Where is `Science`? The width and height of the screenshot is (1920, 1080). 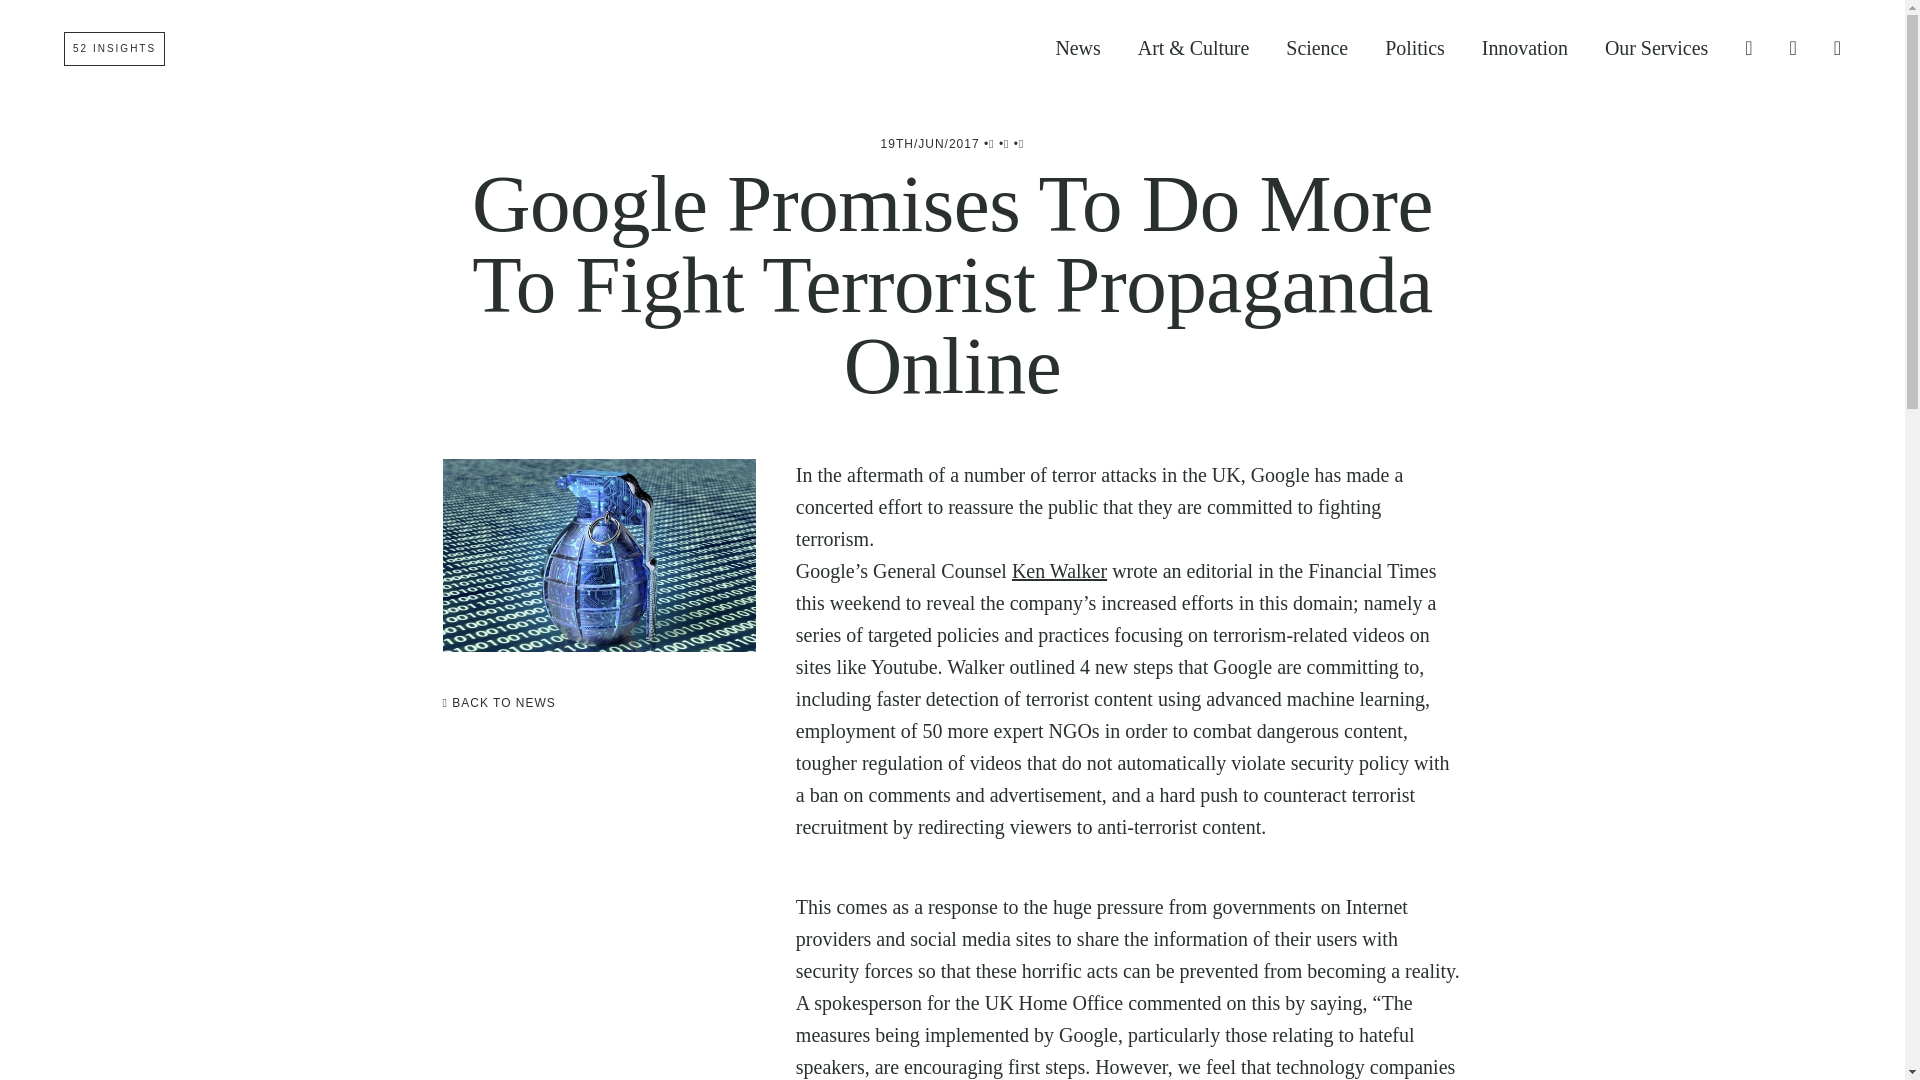 Science is located at coordinates (1316, 48).